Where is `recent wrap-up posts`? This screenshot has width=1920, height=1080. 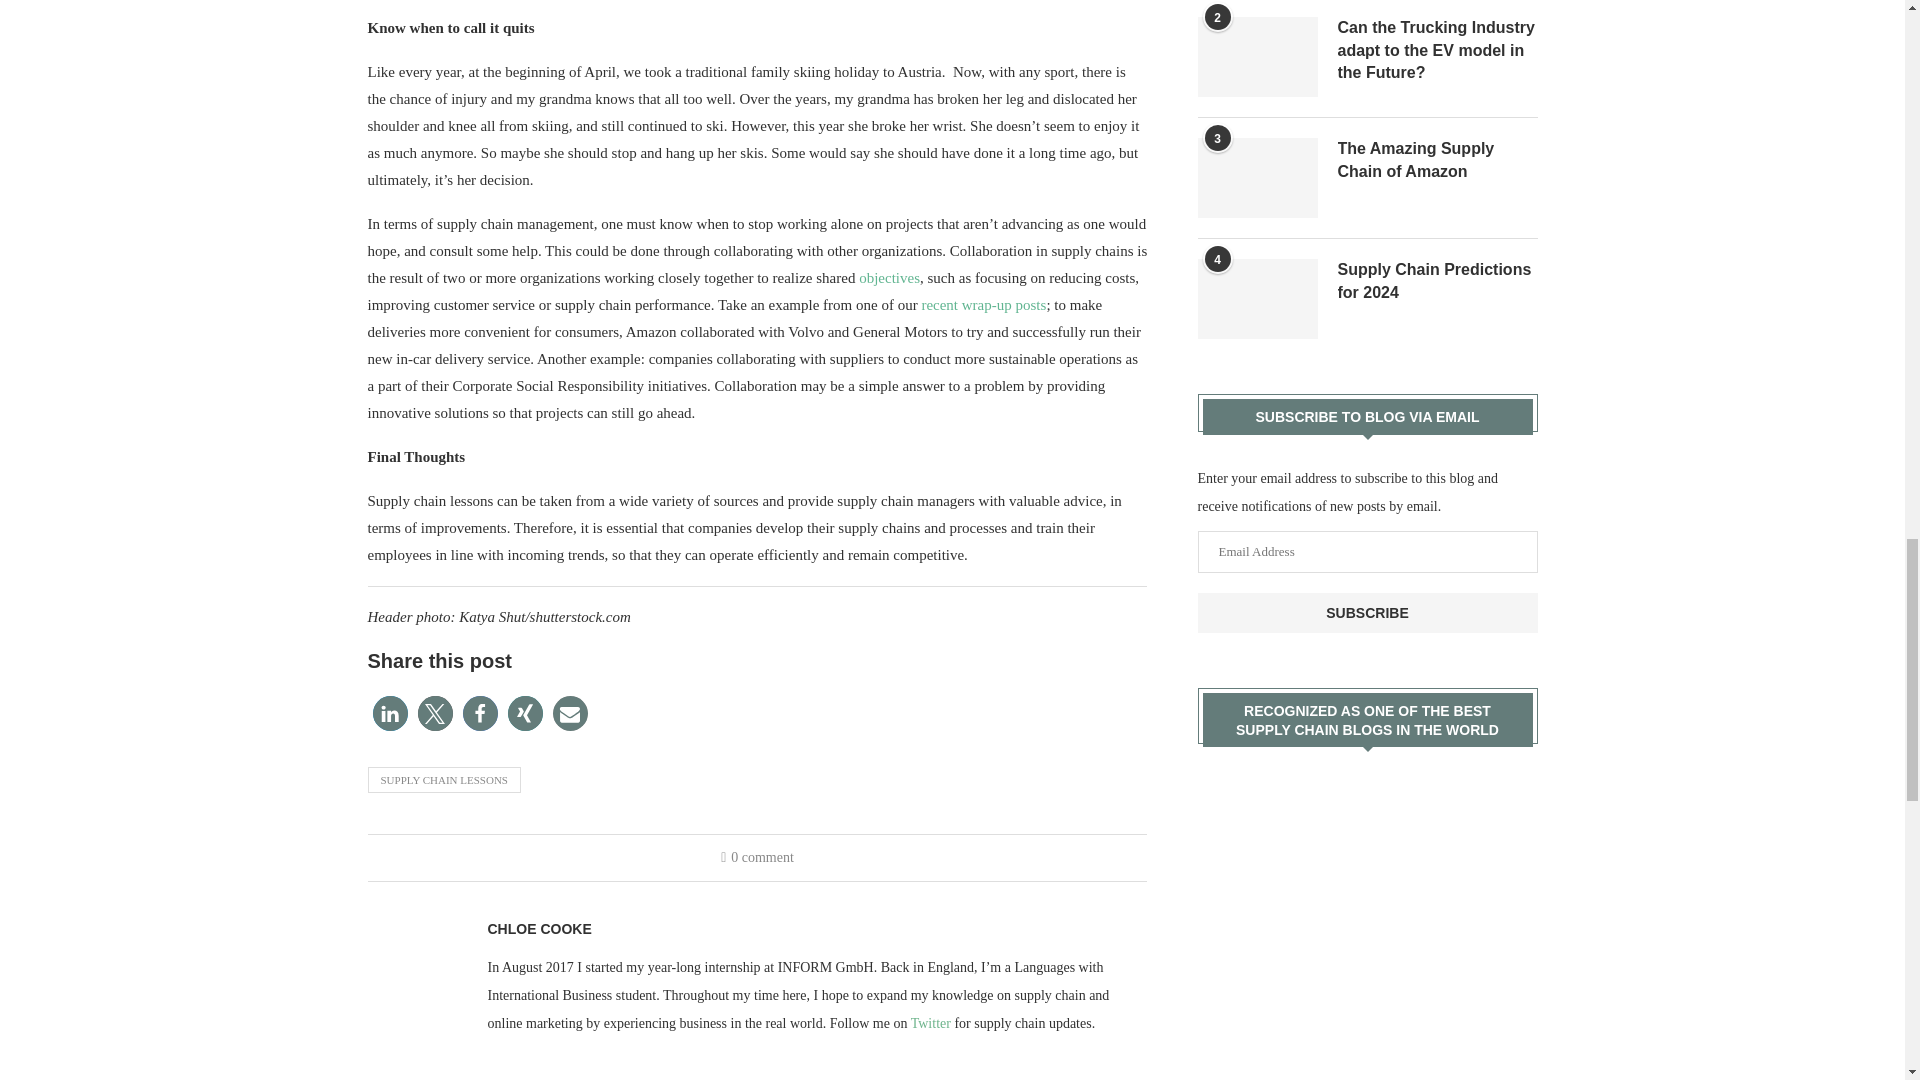 recent wrap-up posts is located at coordinates (984, 305).